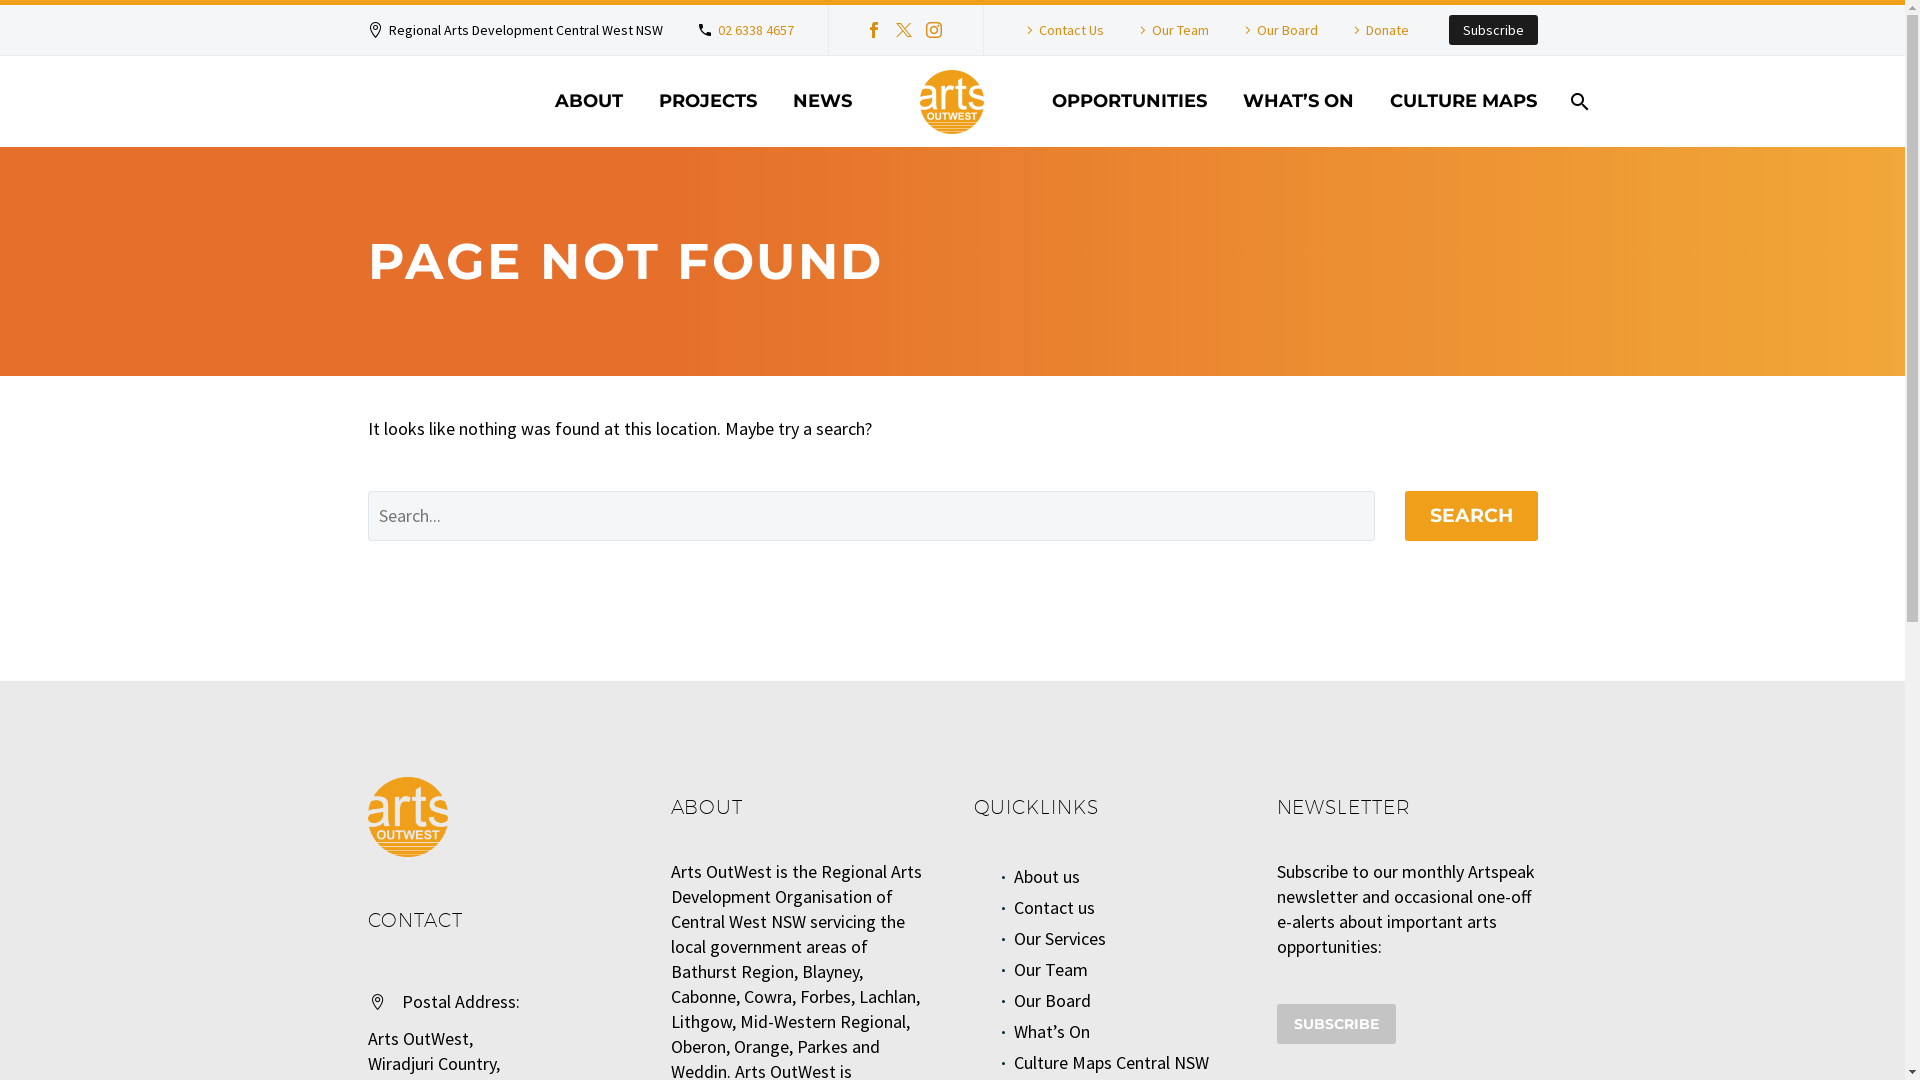 This screenshot has width=1920, height=1080. Describe the element at coordinates (1336, 1024) in the screenshot. I see `SUBSCRIBE` at that location.